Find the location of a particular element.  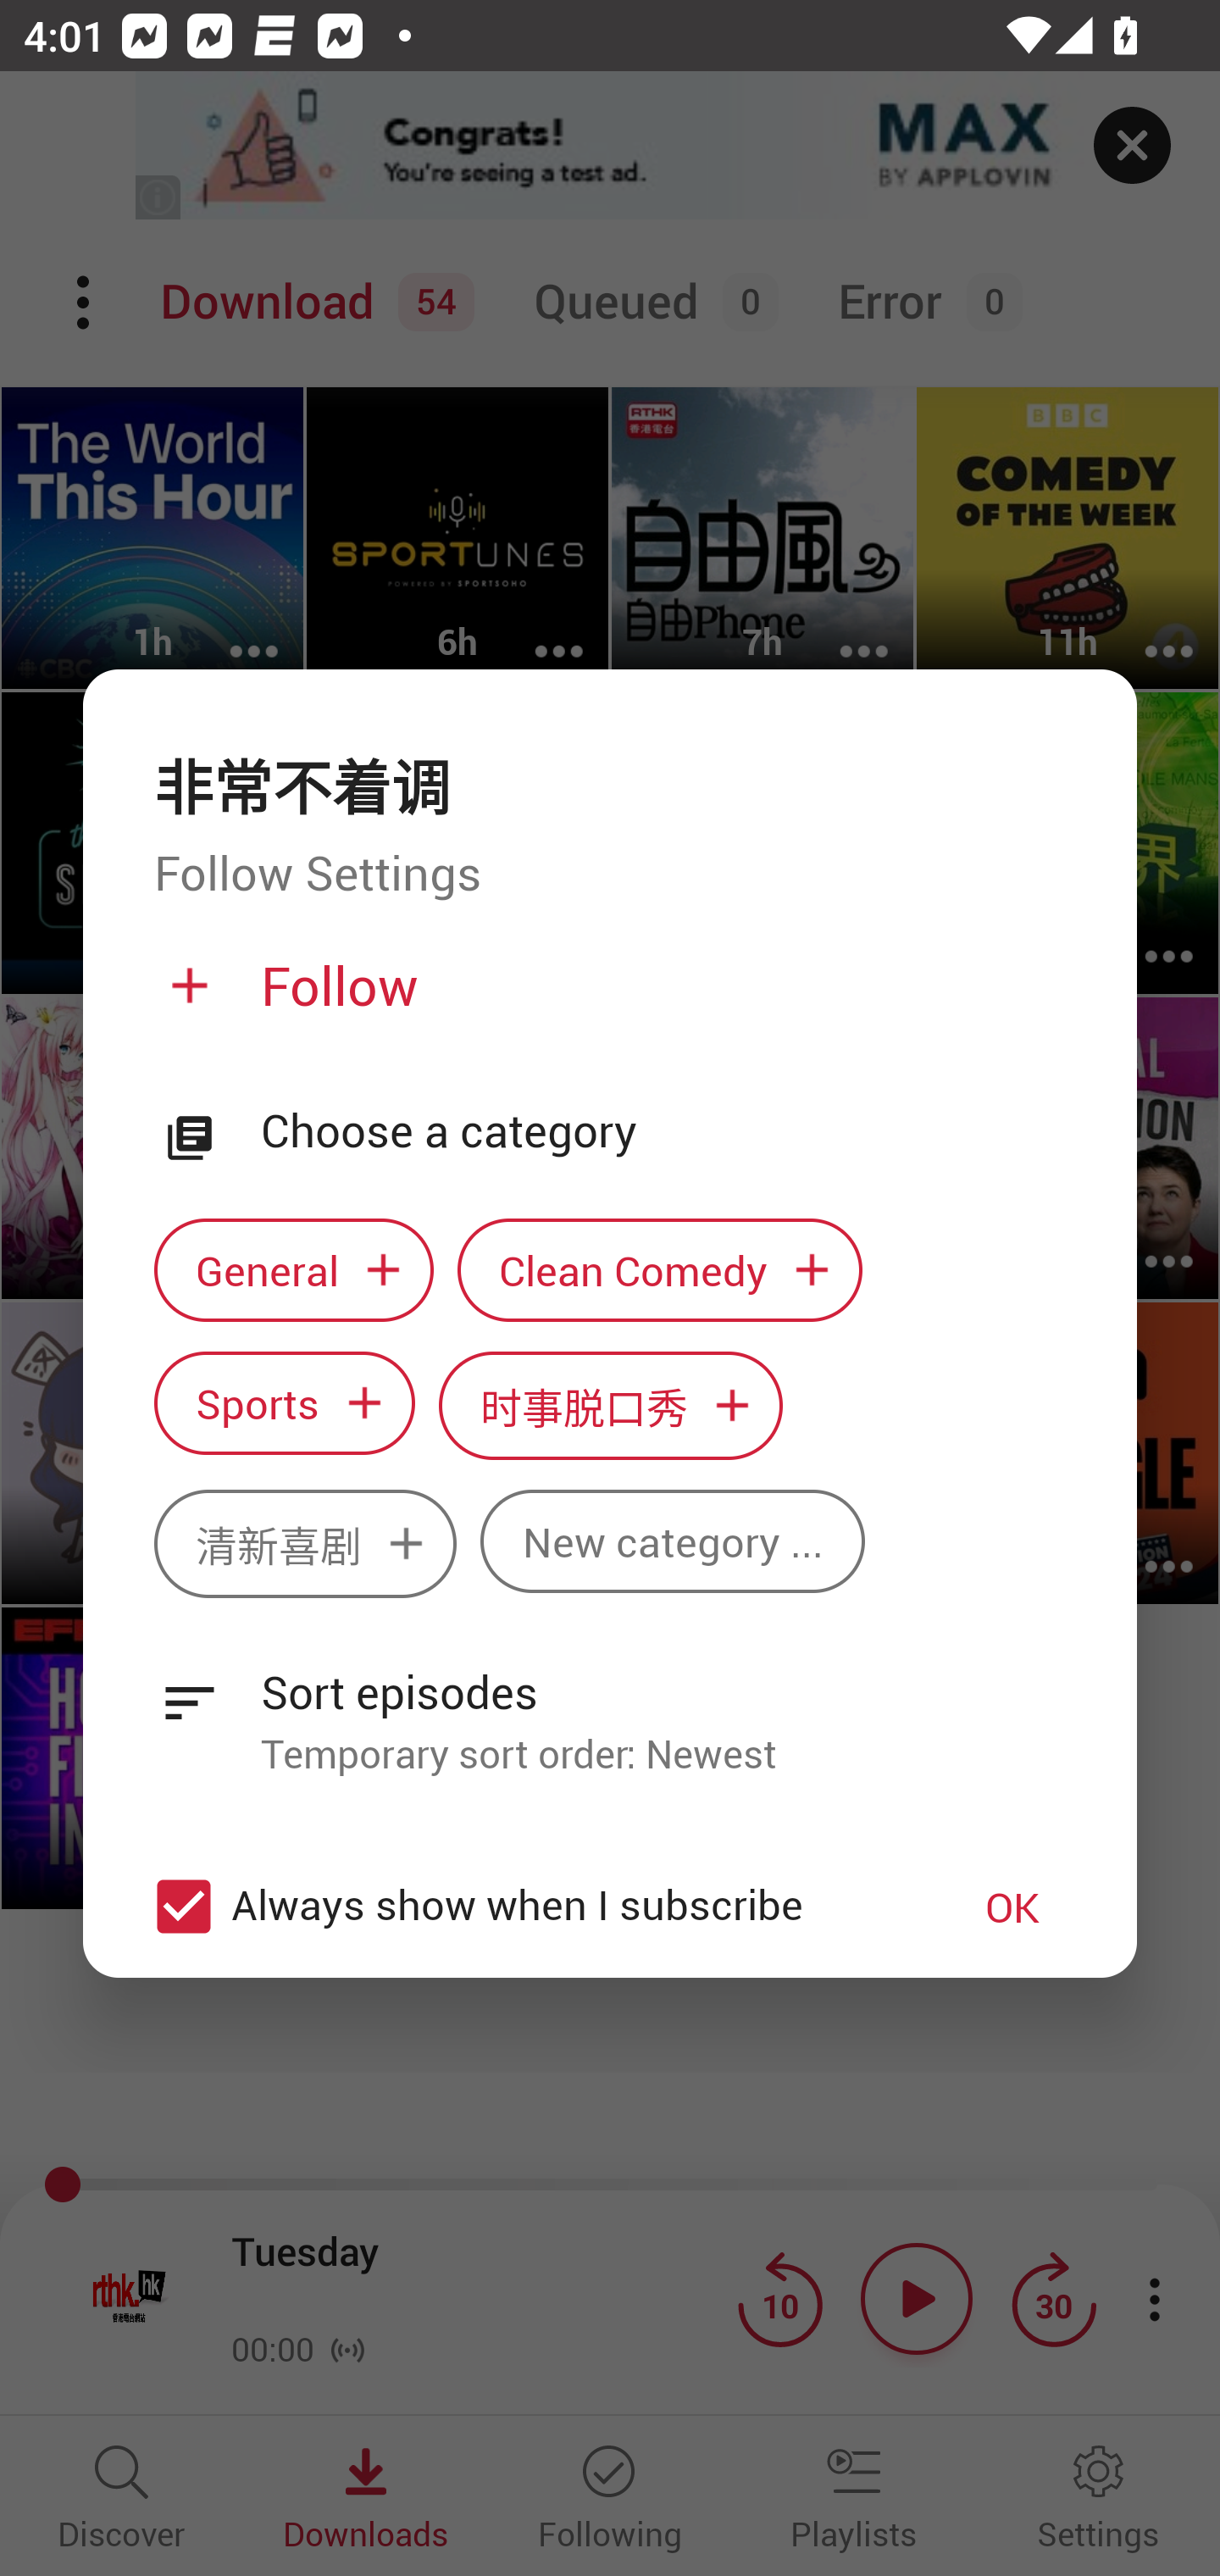

Choose a category is located at coordinates (663, 1132).